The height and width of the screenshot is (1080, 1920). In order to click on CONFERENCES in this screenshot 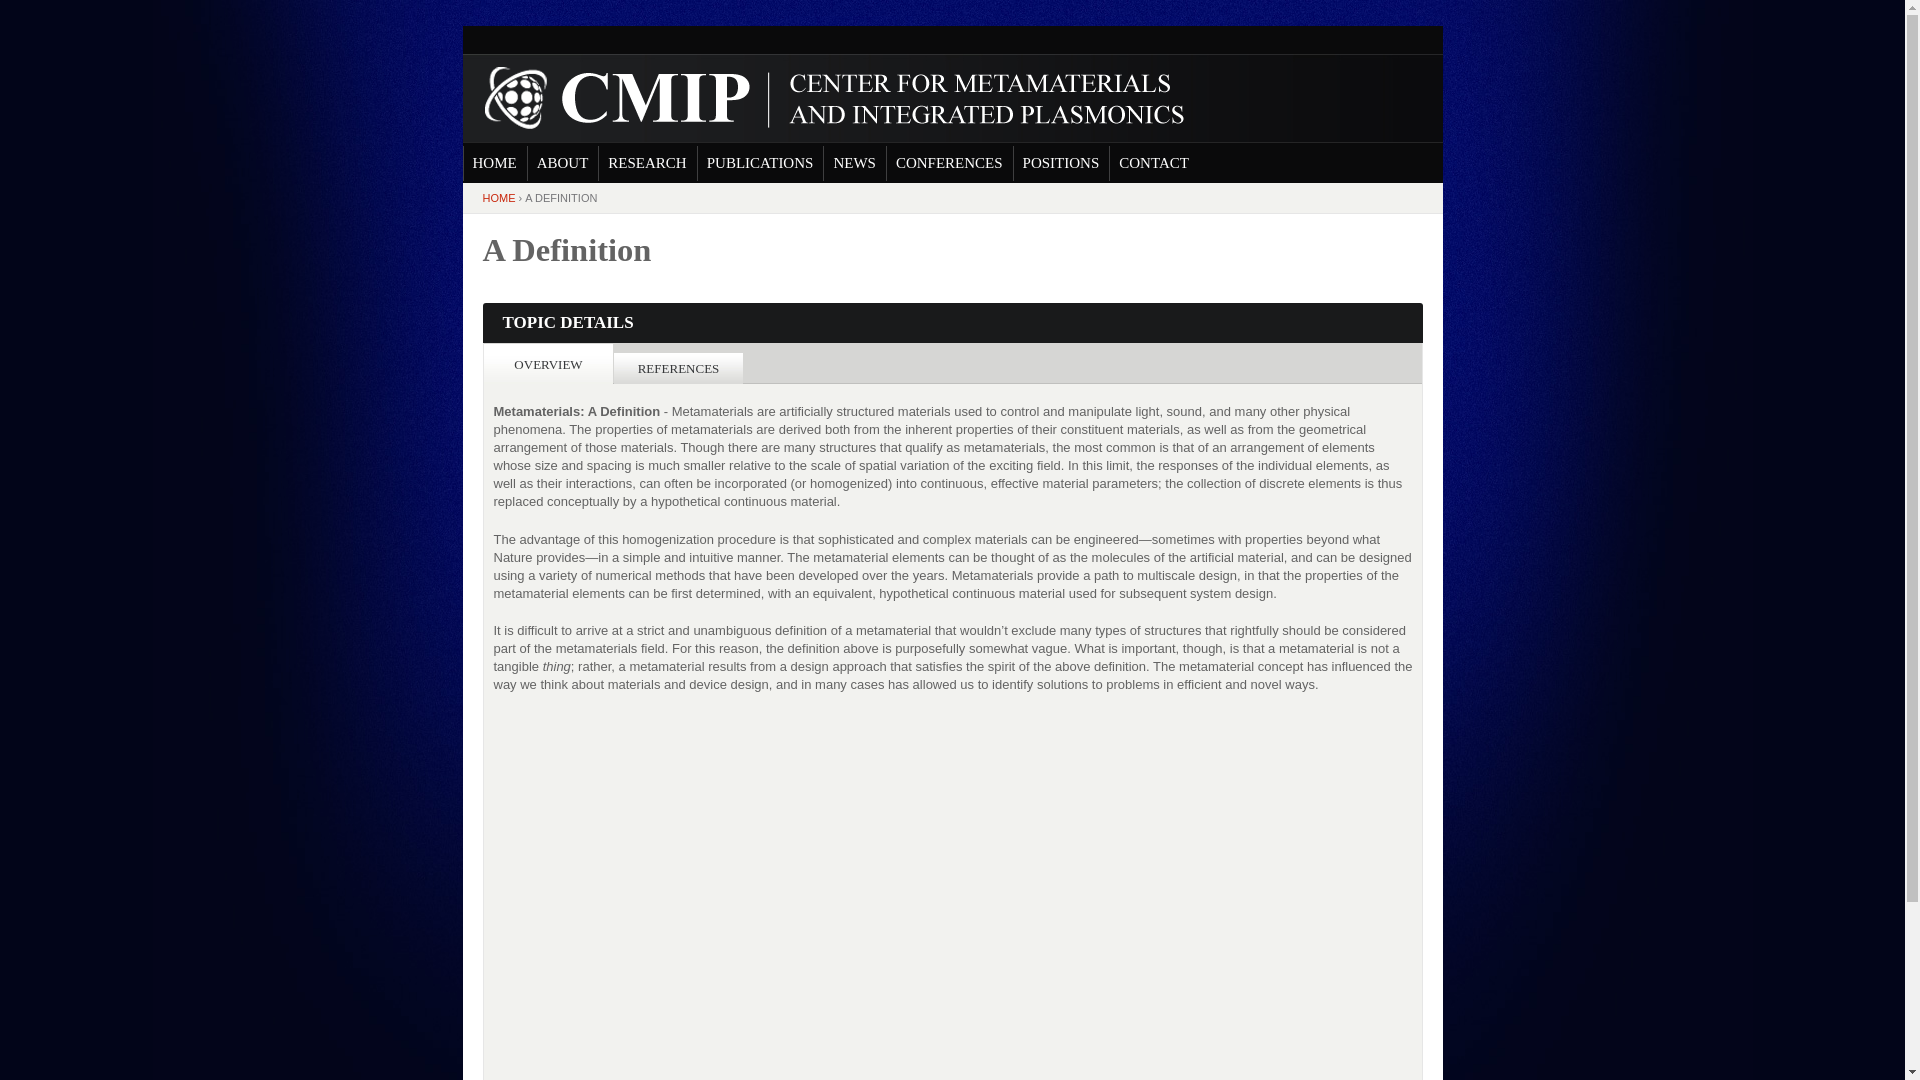, I will do `click(949, 164)`.